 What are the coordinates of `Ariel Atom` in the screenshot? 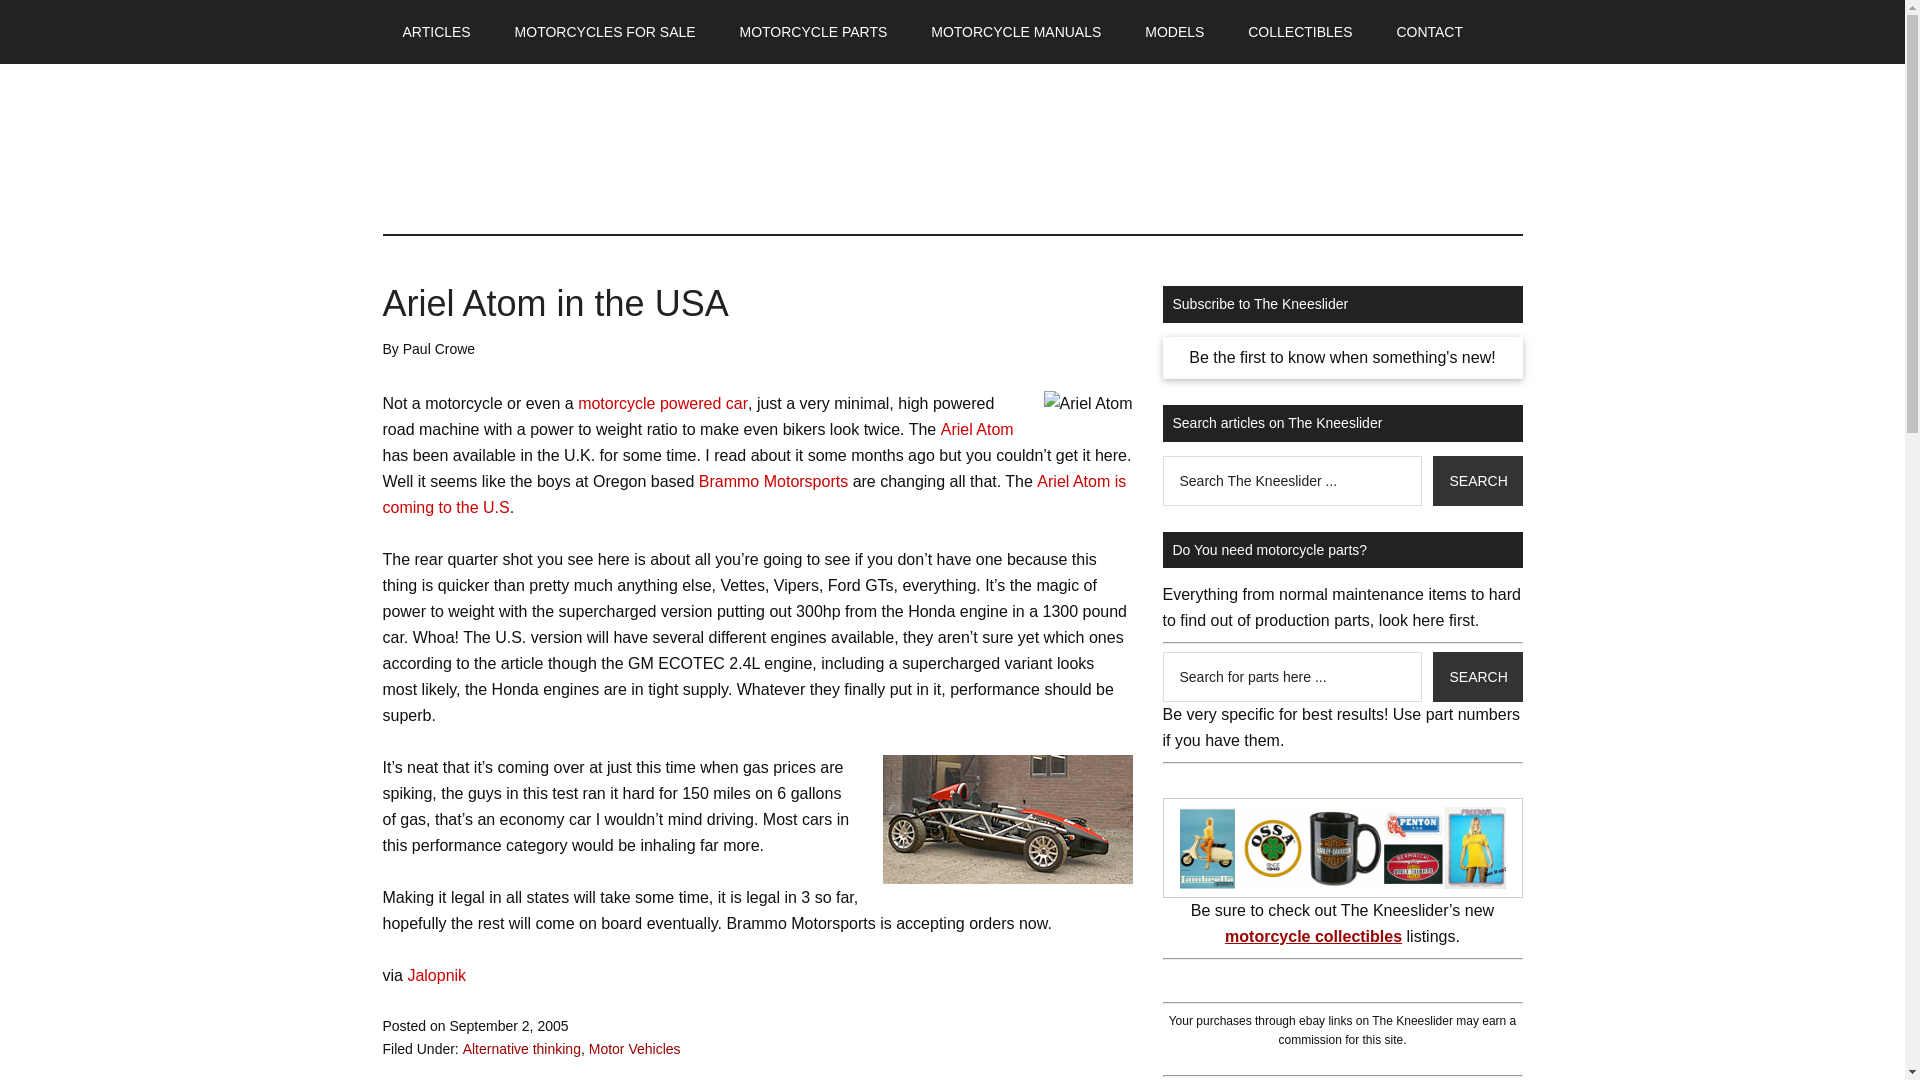 It's located at (976, 430).